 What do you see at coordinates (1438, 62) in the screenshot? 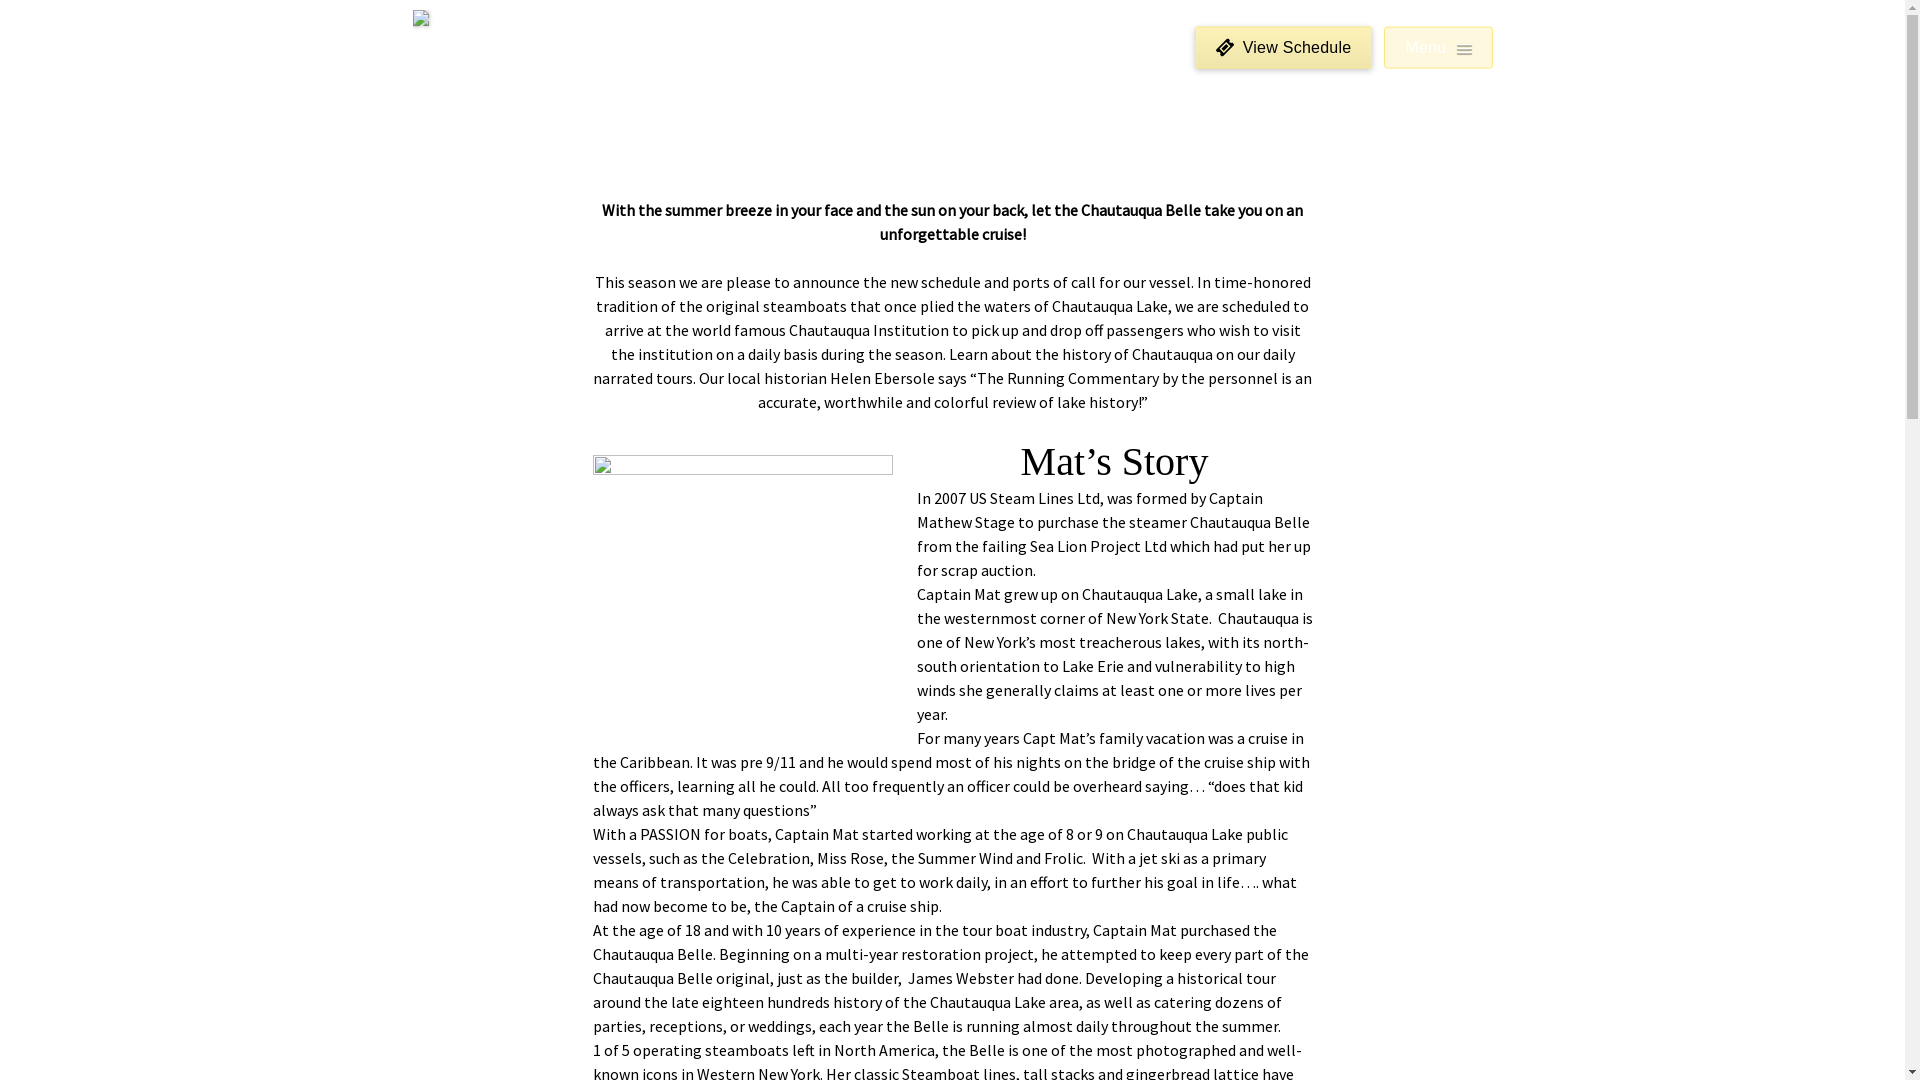
I see `Menu` at bounding box center [1438, 62].